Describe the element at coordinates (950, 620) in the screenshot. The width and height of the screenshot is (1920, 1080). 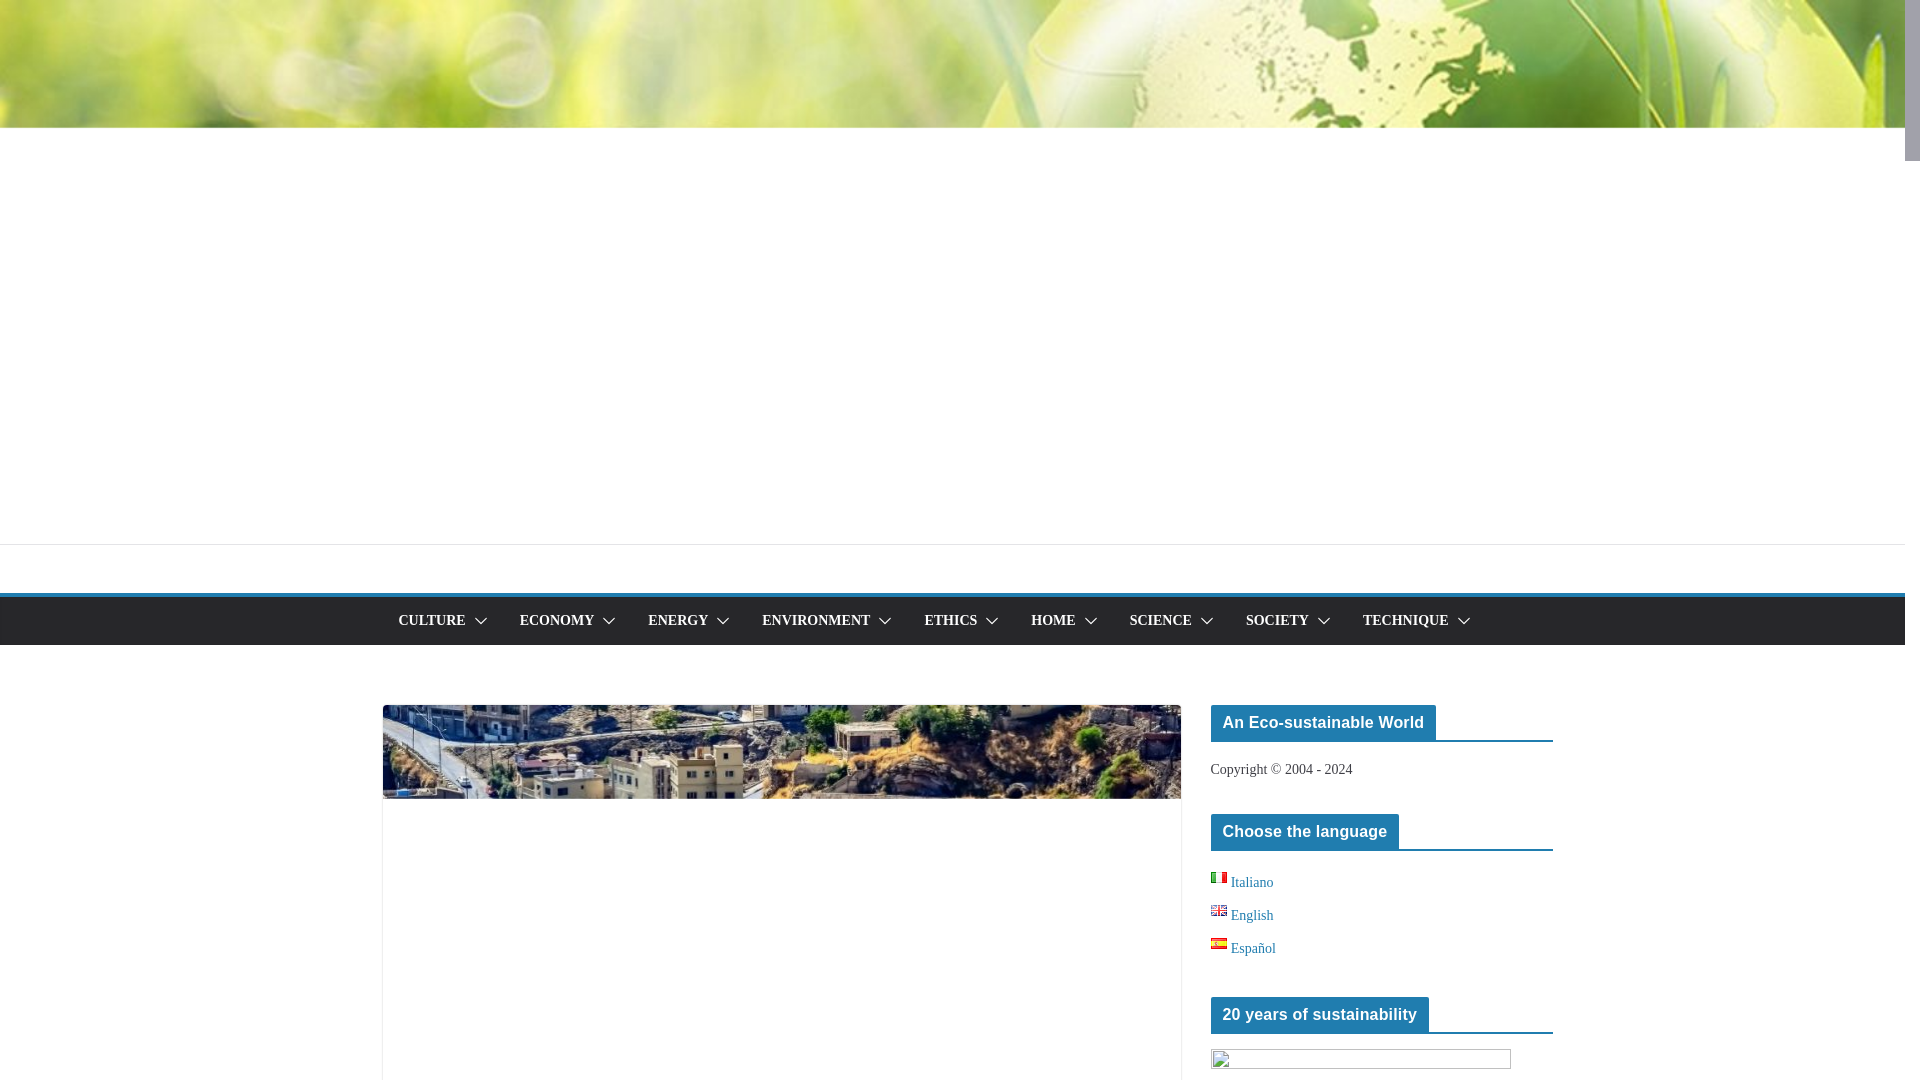
I see `ETHICS` at that location.